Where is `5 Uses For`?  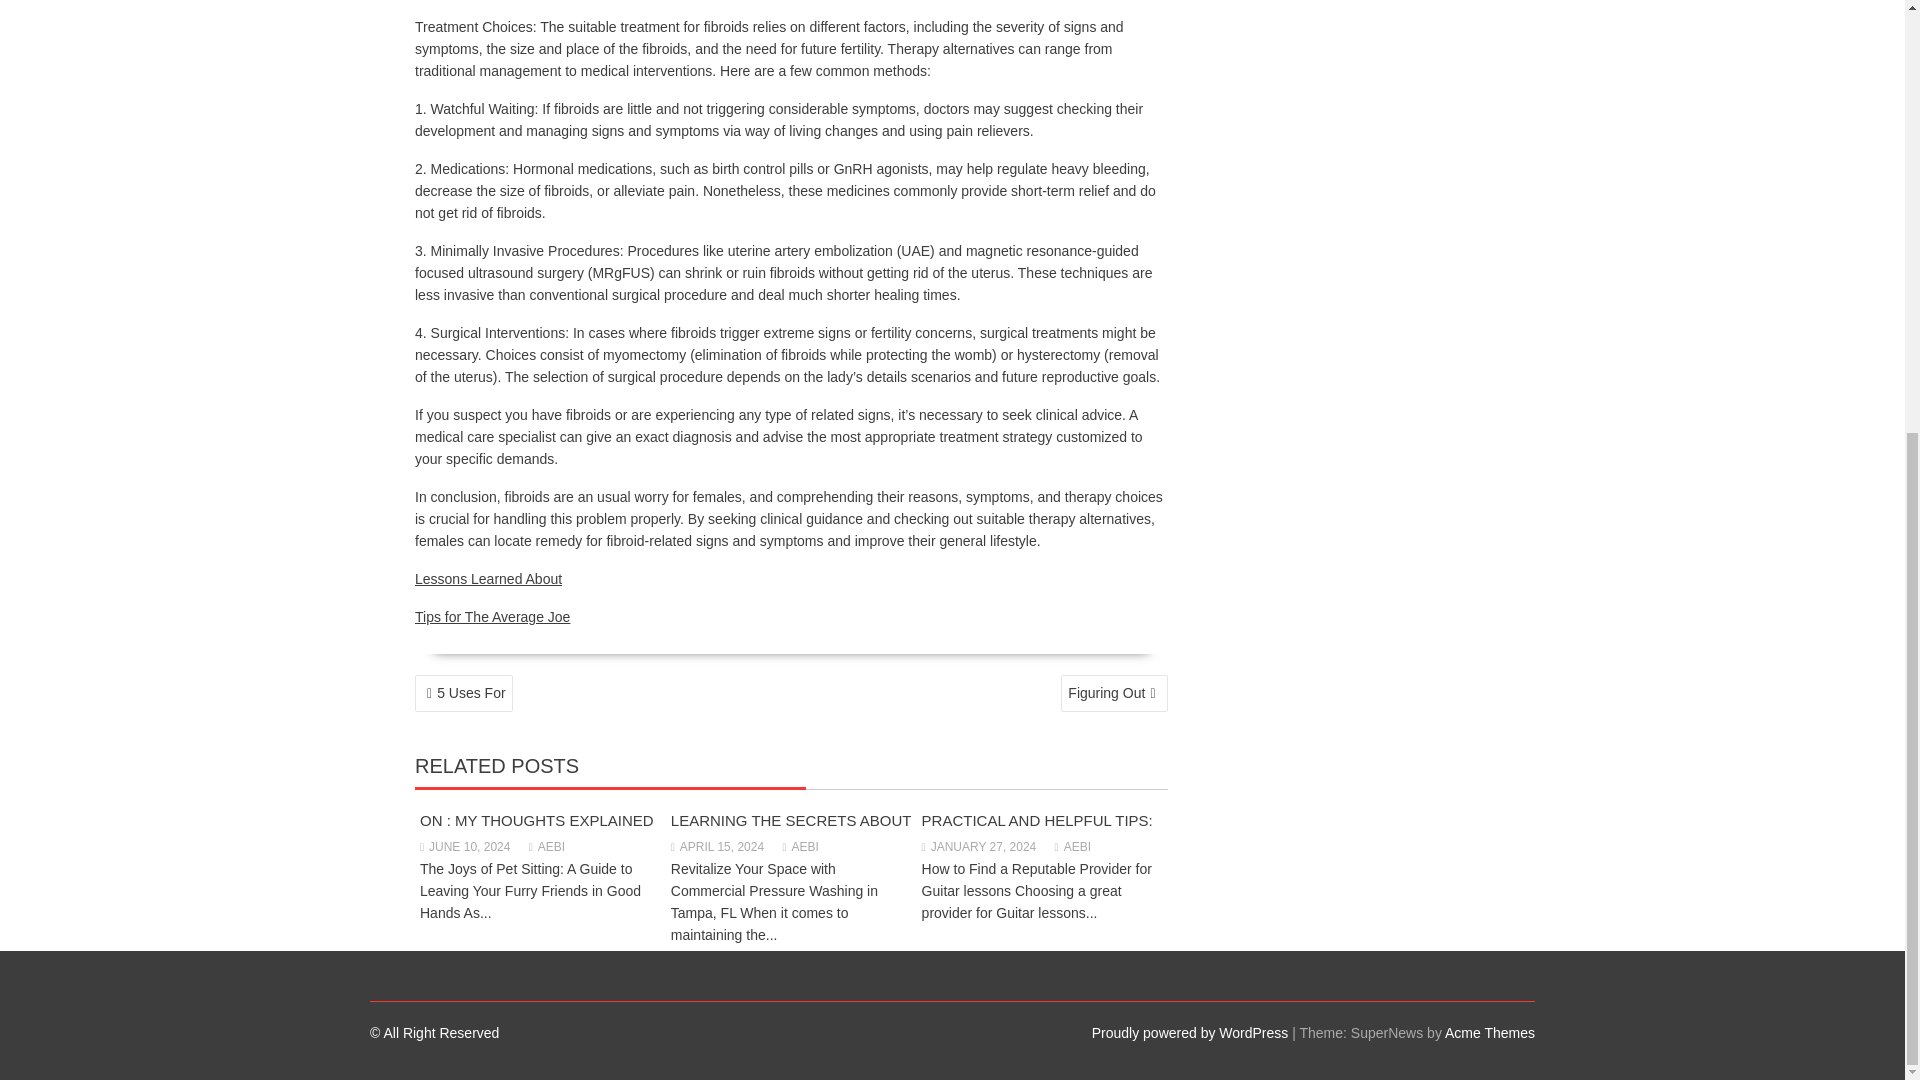
5 Uses For is located at coordinates (463, 693).